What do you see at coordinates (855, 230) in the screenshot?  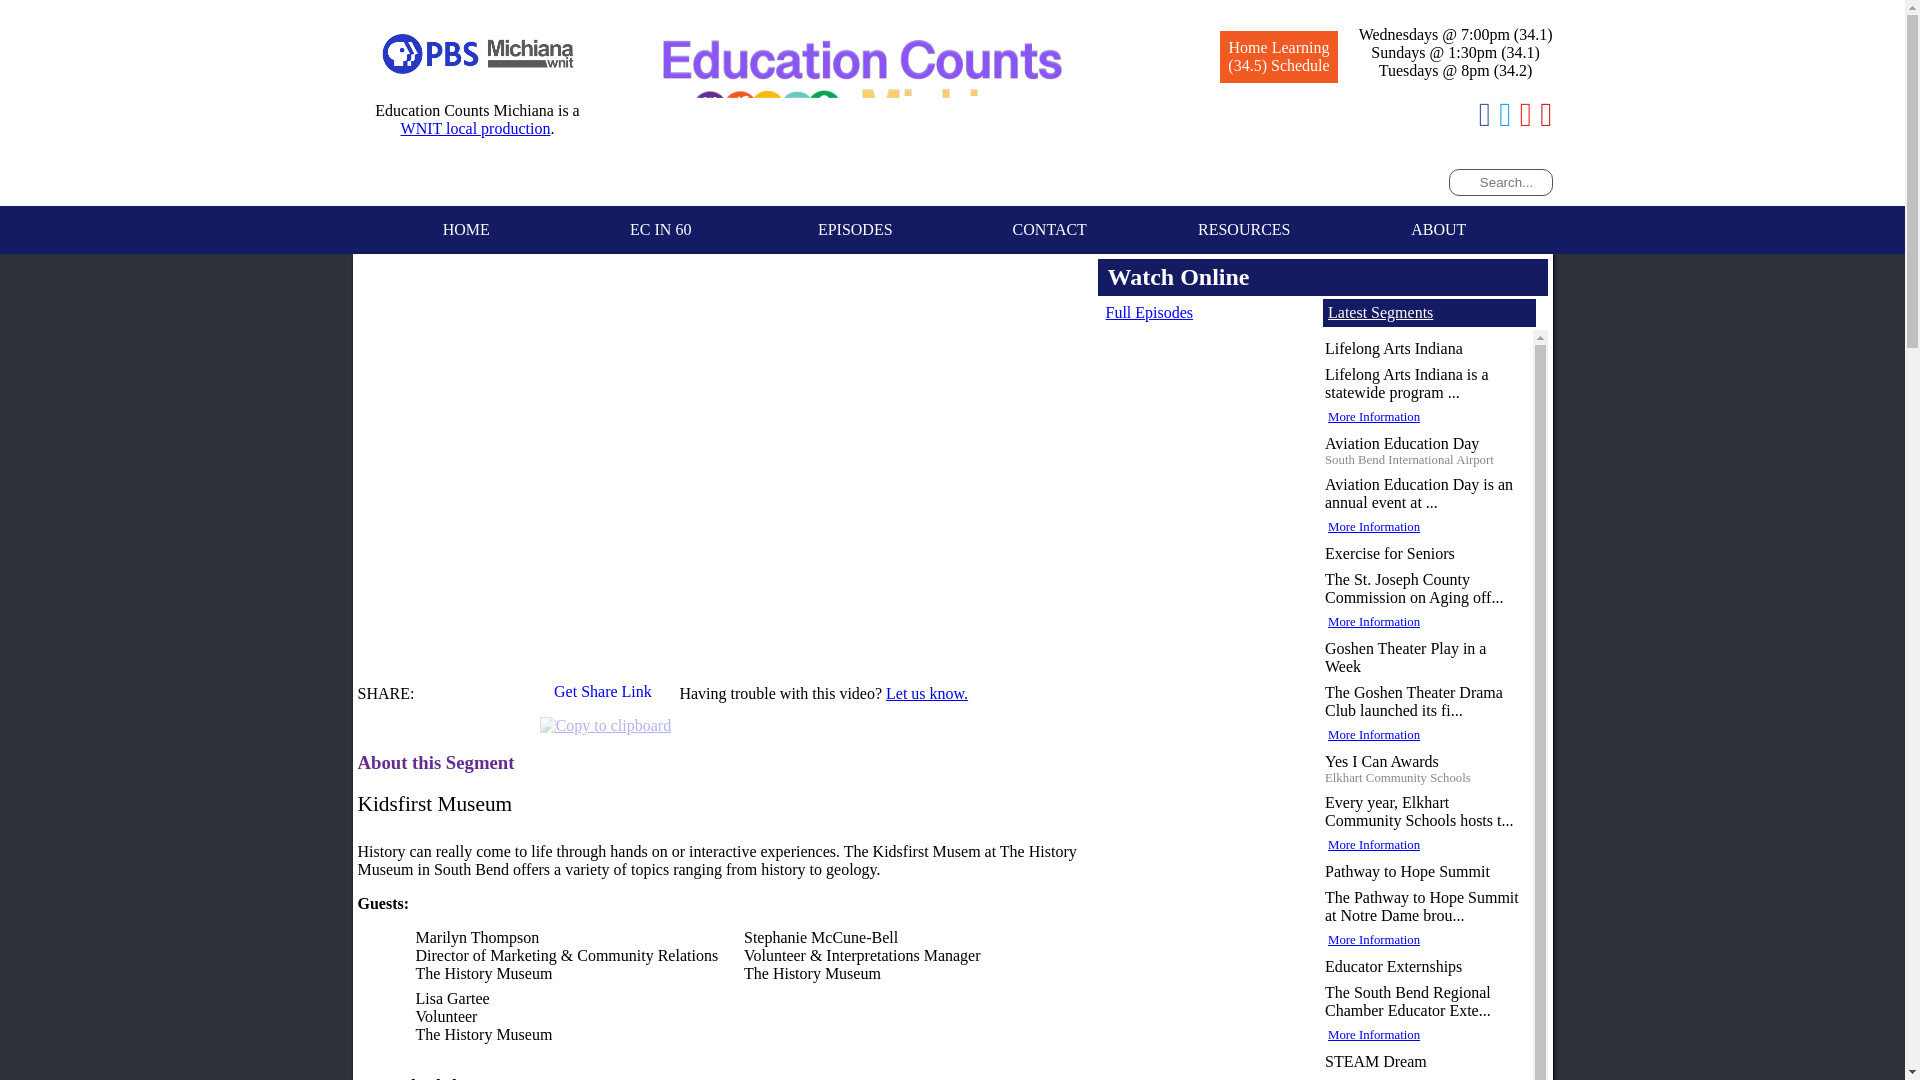 I see `EPISODES` at bounding box center [855, 230].